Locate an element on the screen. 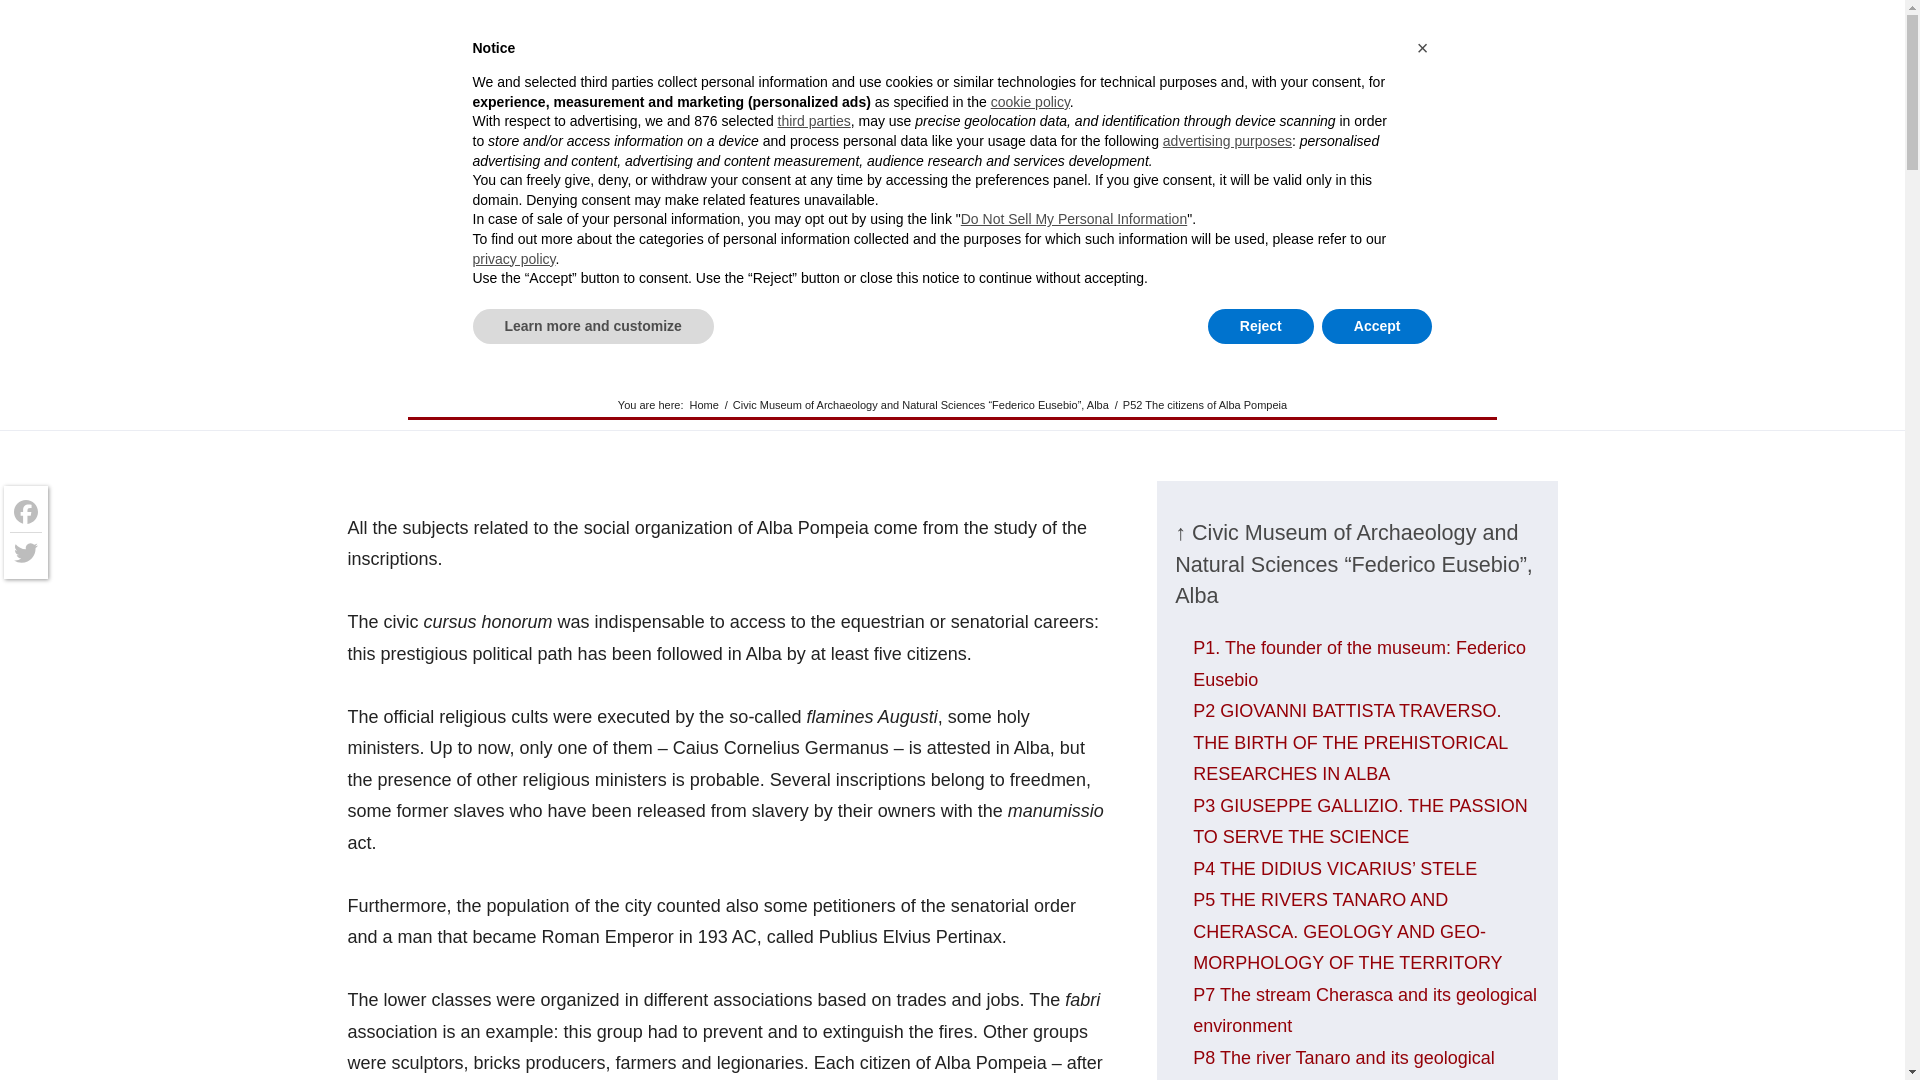  Twitter is located at coordinates (443, 15).